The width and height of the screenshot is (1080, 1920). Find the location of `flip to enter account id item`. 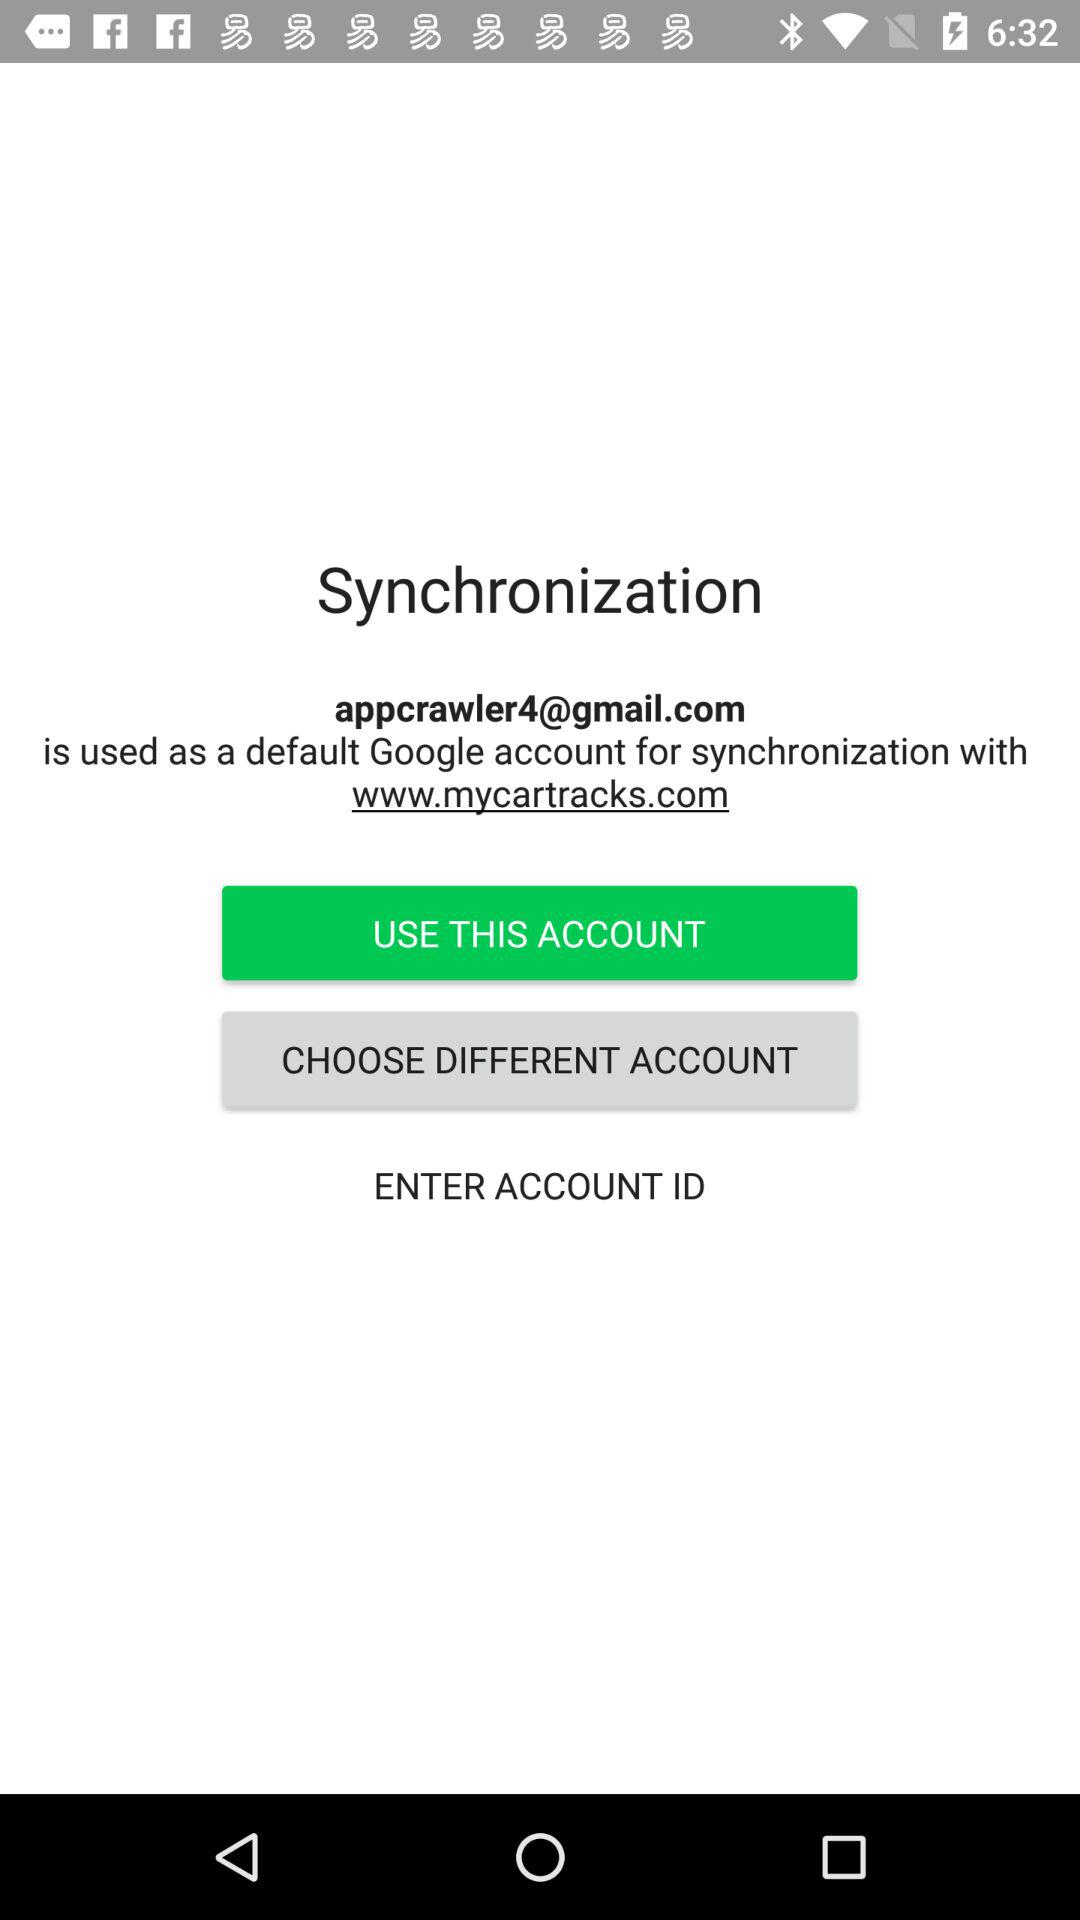

flip to enter account id item is located at coordinates (539, 1184).